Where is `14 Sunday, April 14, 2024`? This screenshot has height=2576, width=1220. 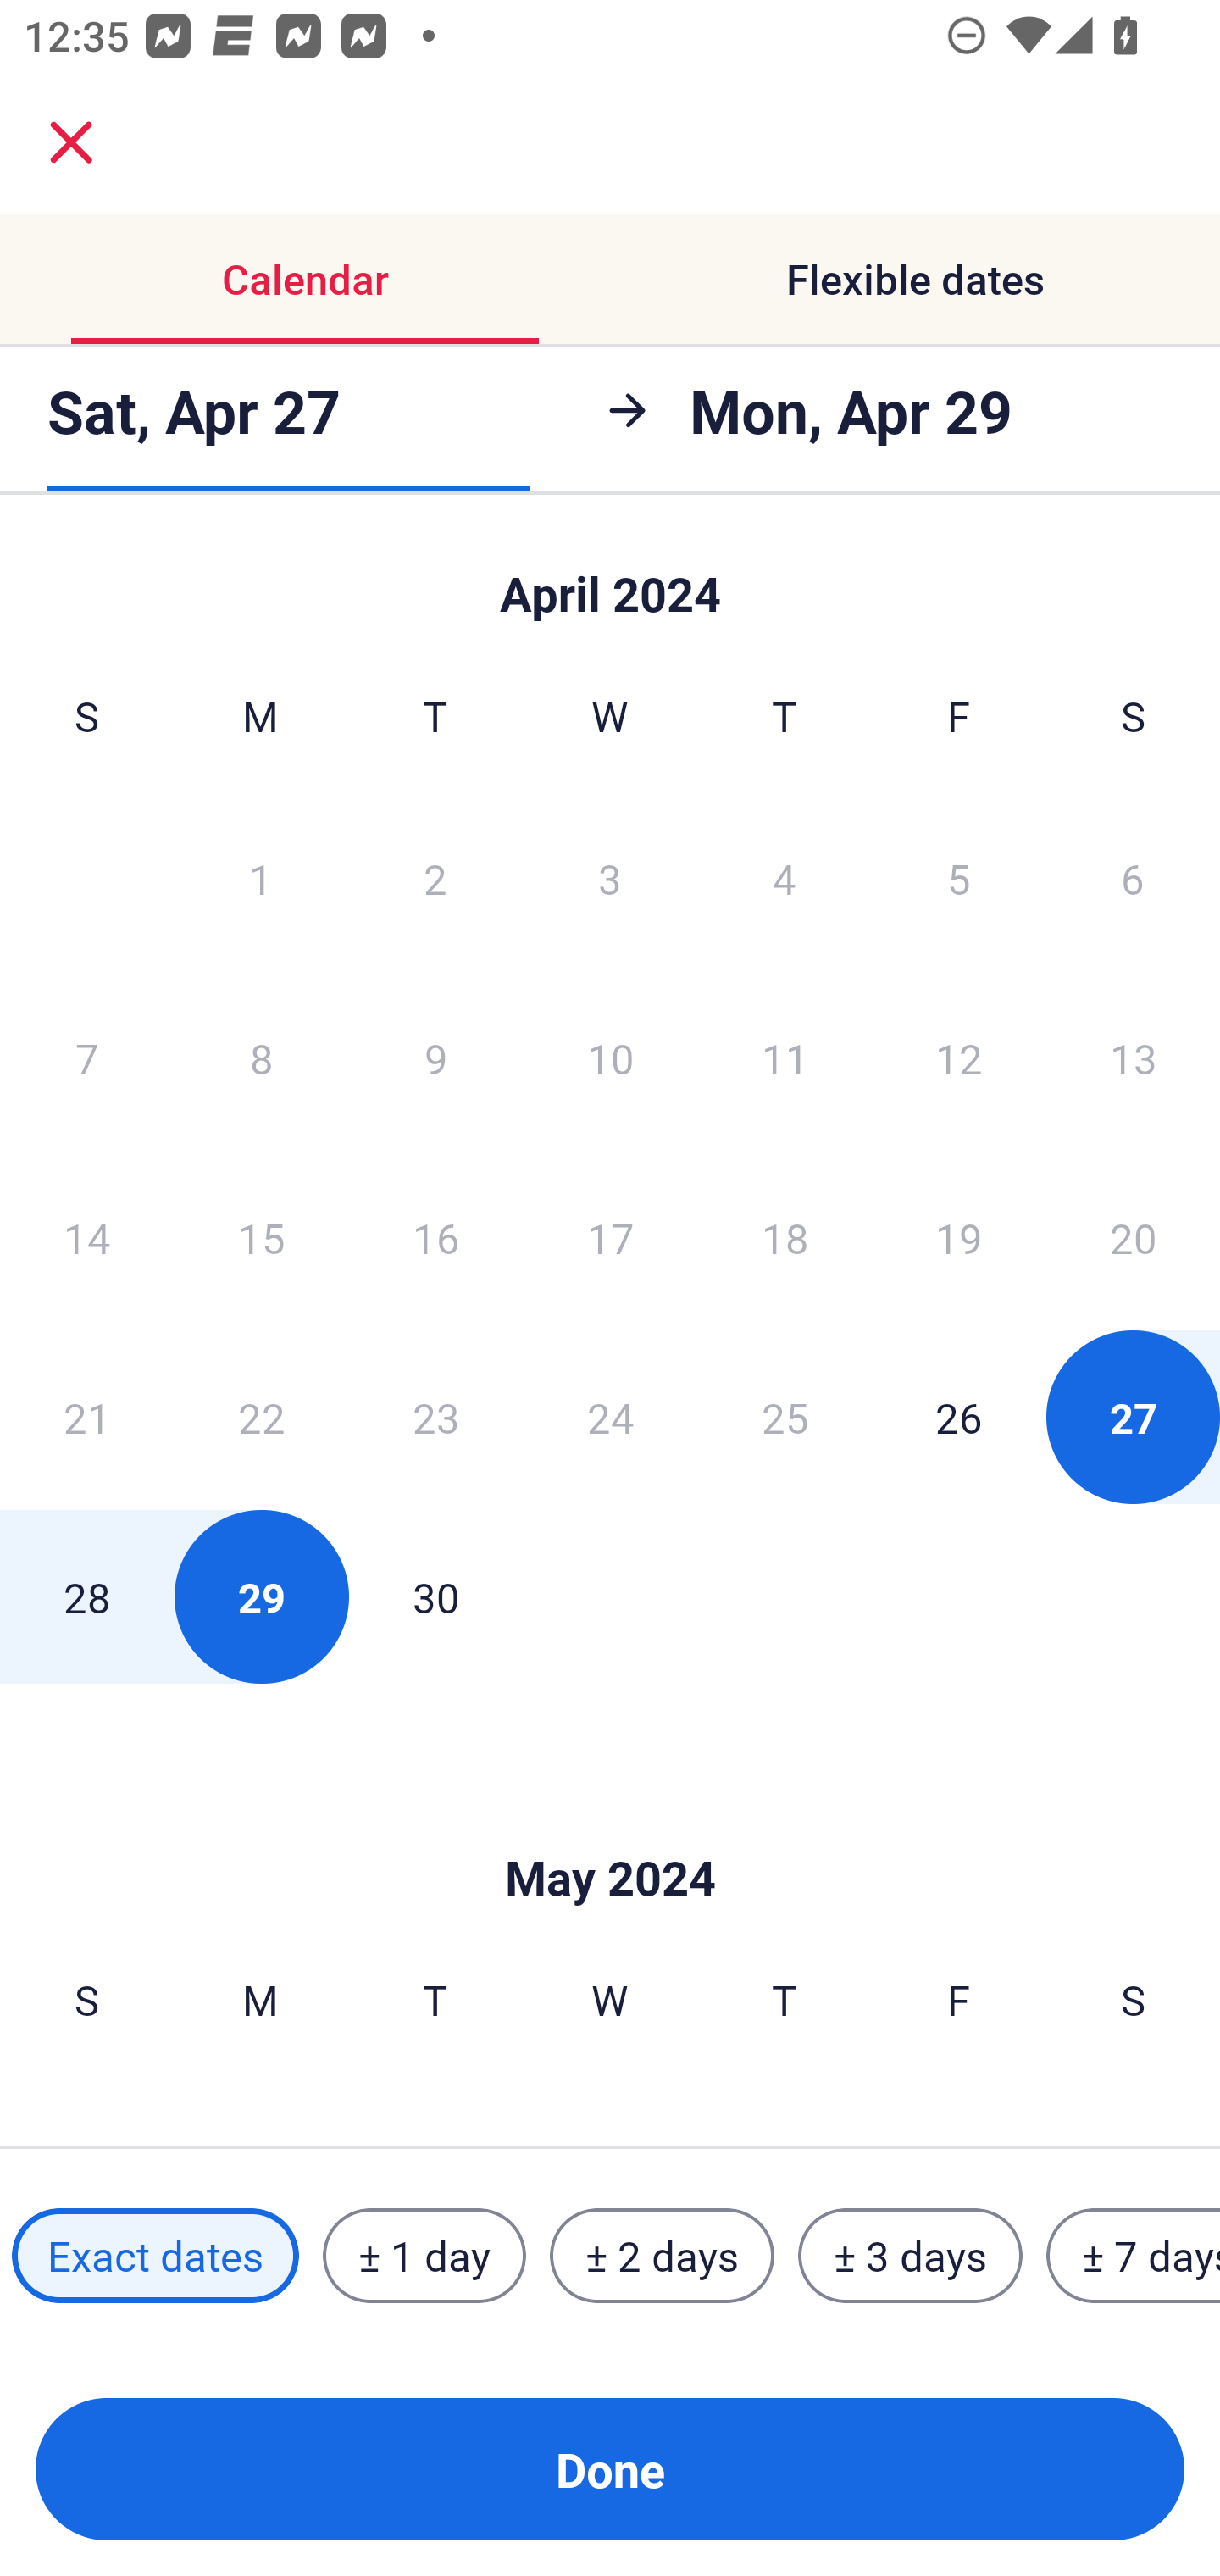
14 Sunday, April 14, 2024 is located at coordinates (86, 1237).